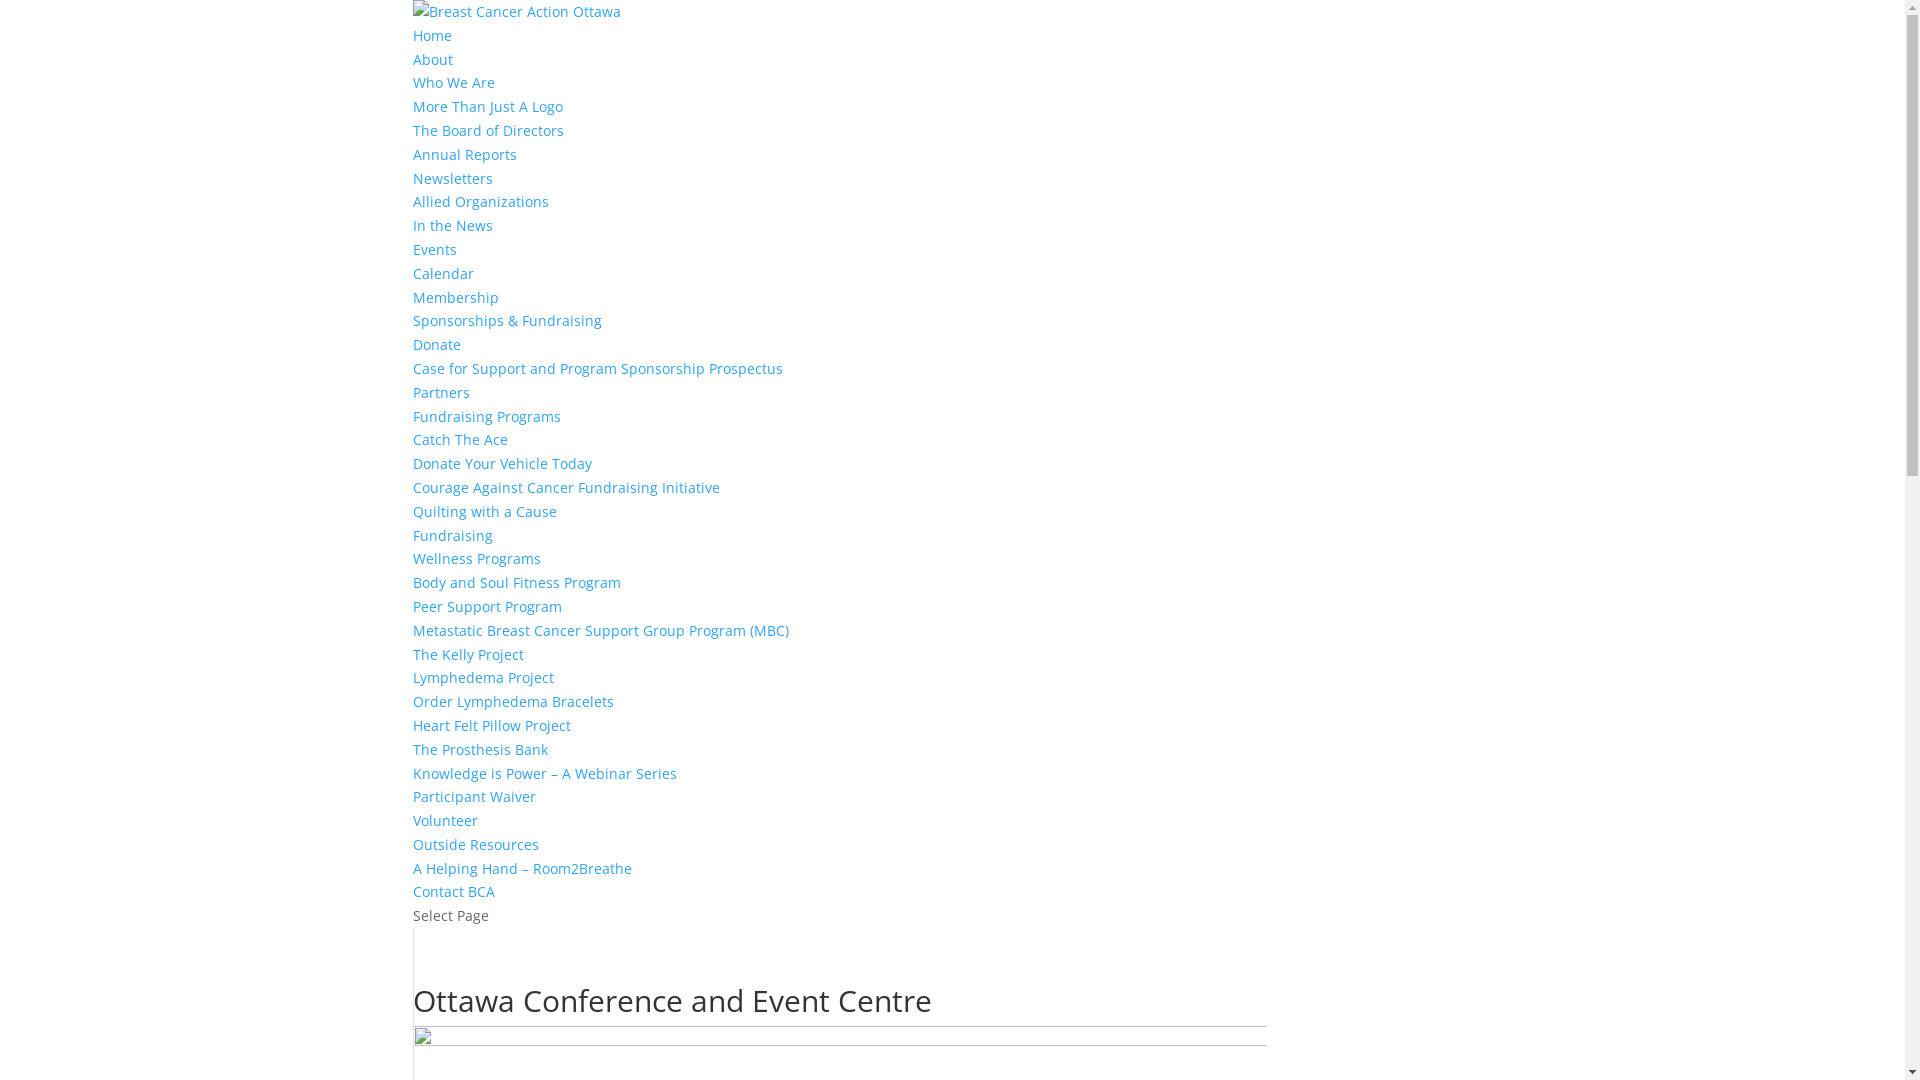 This screenshot has width=1920, height=1080. What do you see at coordinates (491, 726) in the screenshot?
I see `Heart Felt Pillow Project` at bounding box center [491, 726].